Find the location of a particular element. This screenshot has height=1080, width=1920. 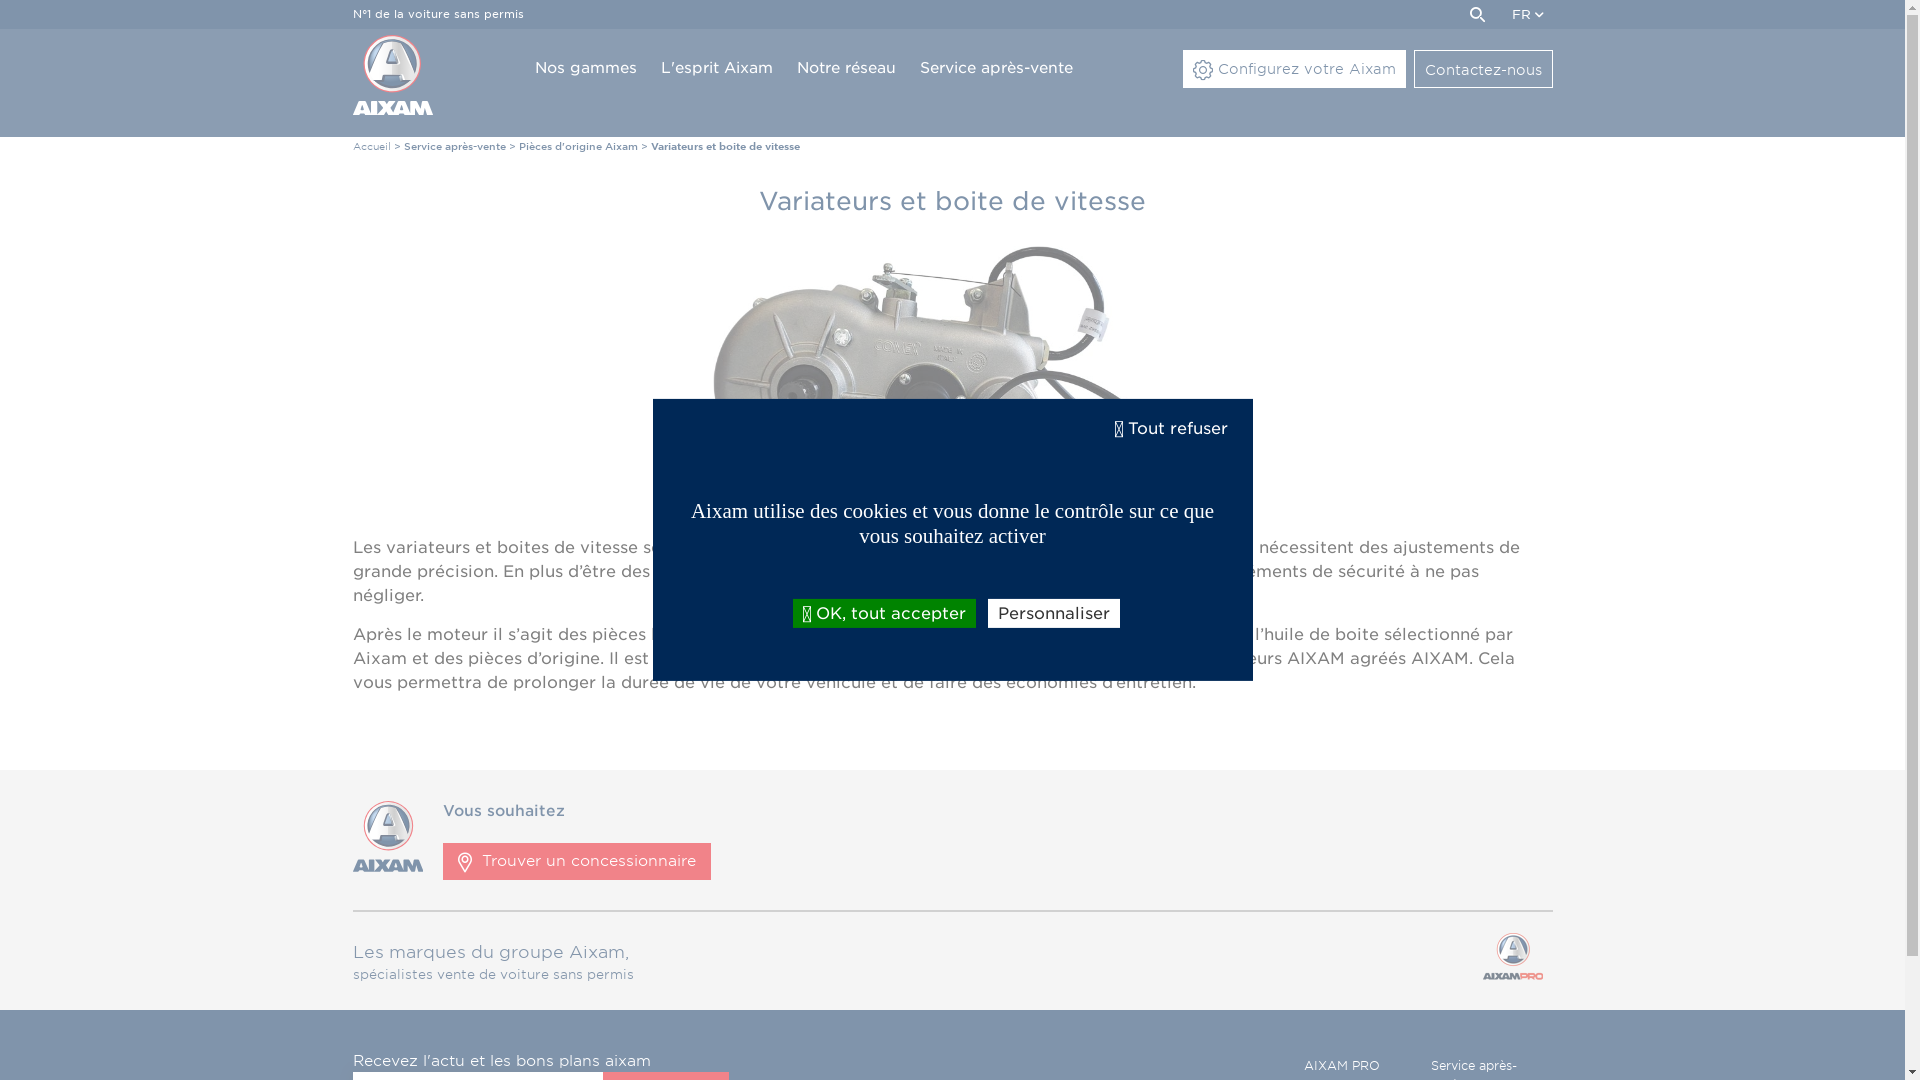

Tout refuser is located at coordinates (1170, 428).